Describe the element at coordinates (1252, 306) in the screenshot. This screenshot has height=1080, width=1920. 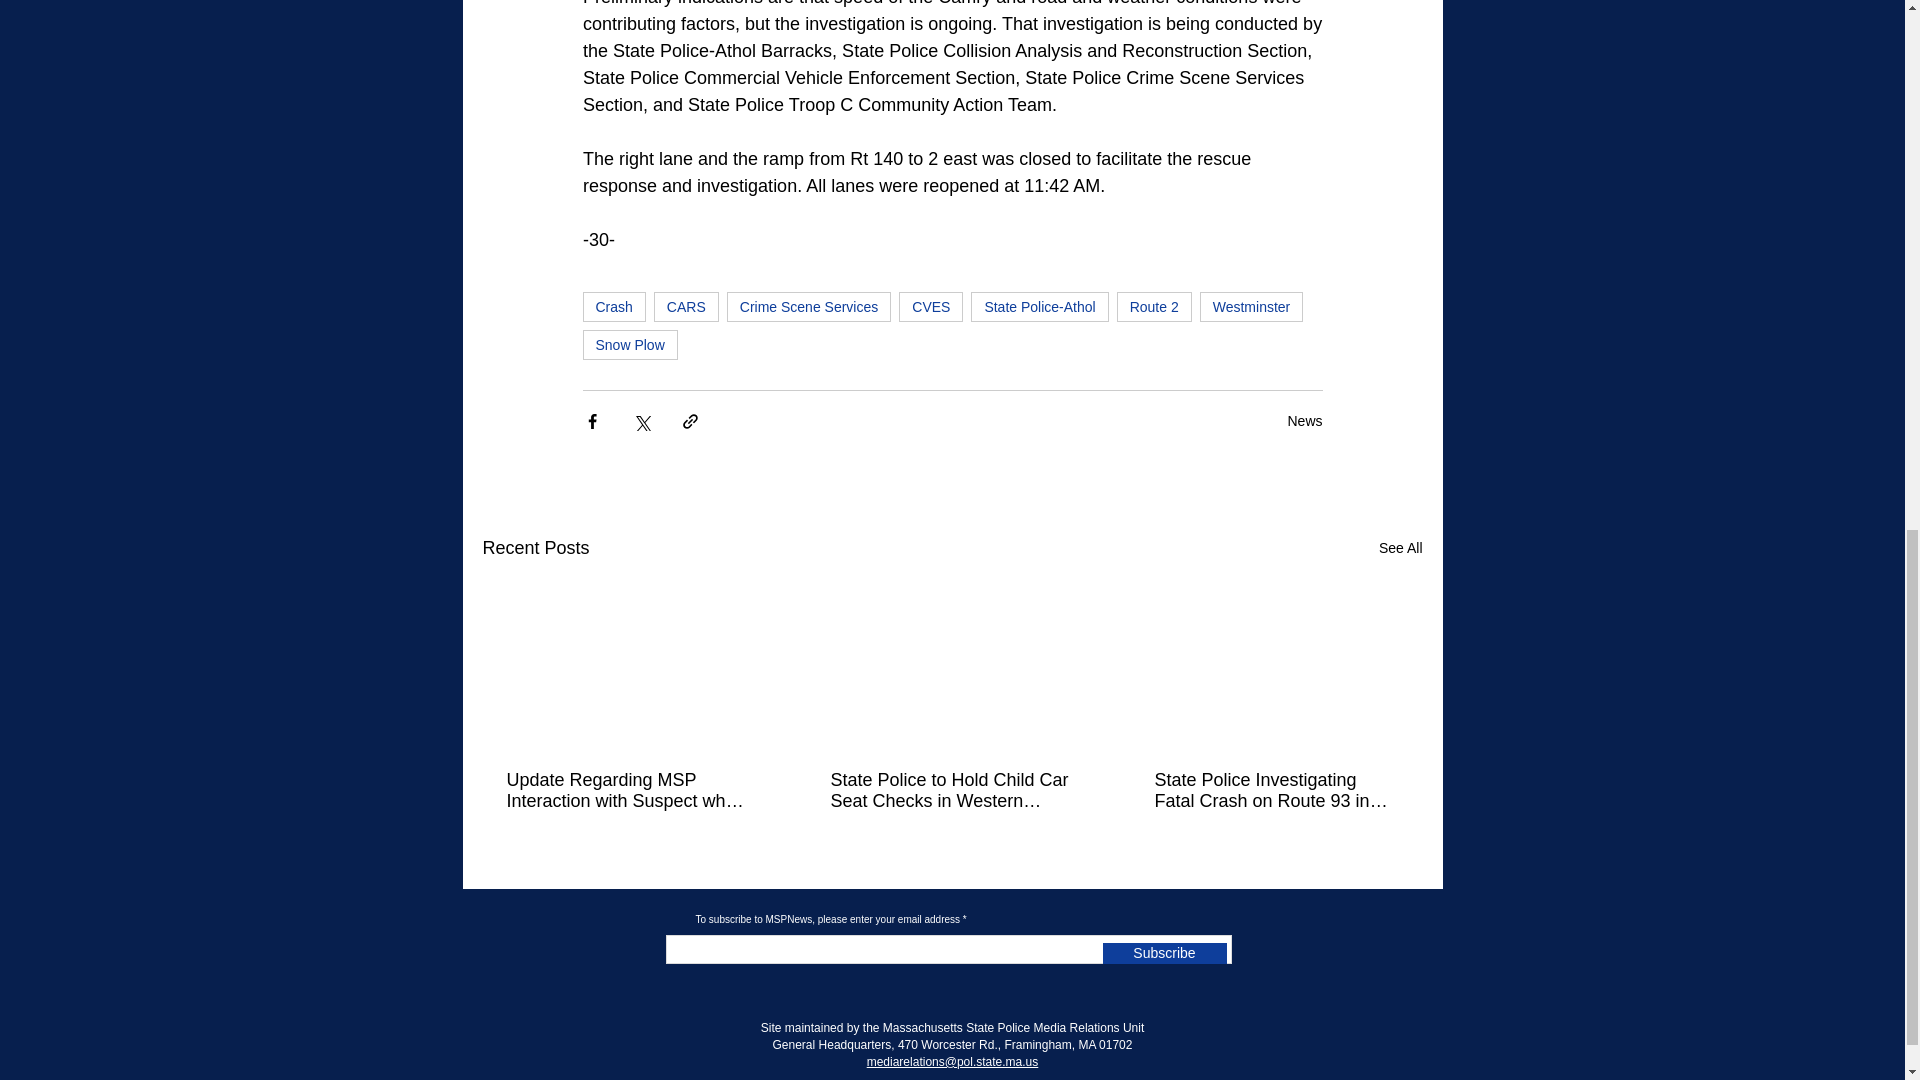
I see `Westminster` at that location.